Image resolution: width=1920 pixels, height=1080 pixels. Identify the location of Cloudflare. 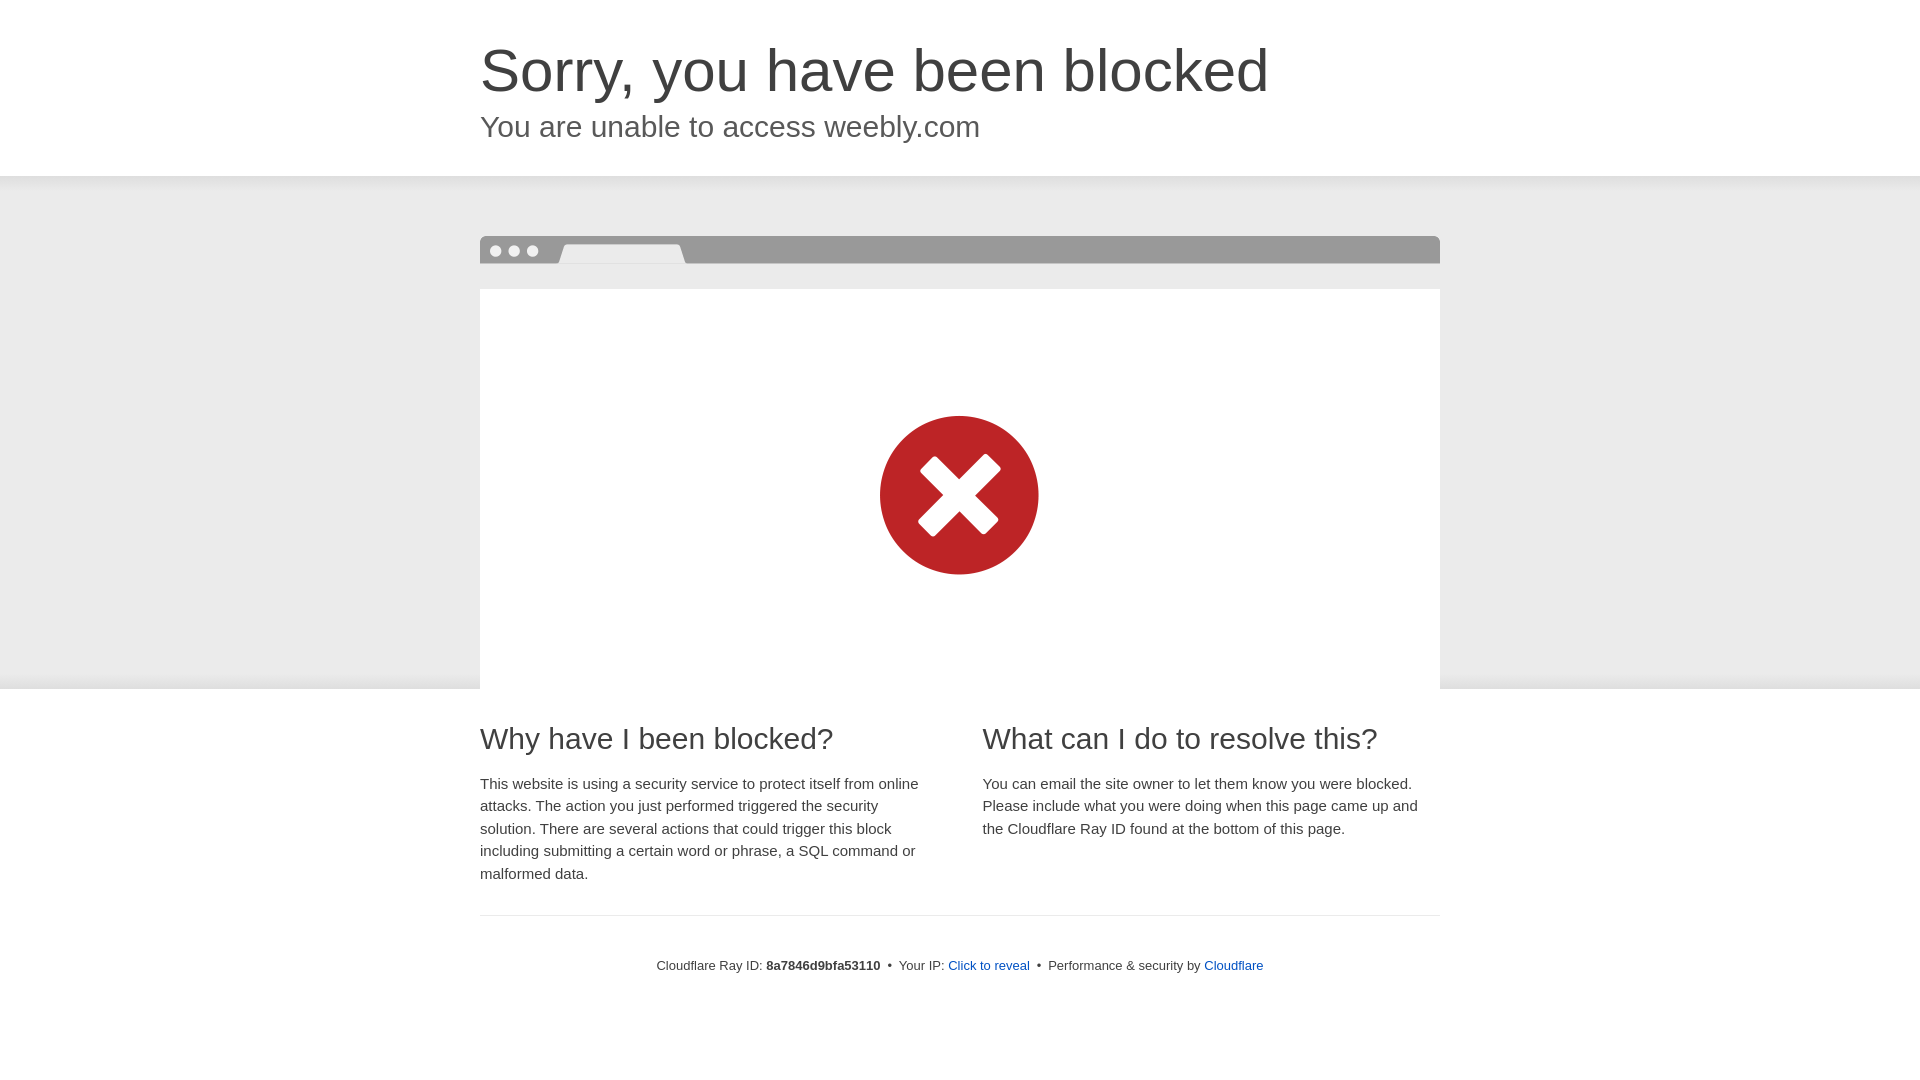
(1233, 965).